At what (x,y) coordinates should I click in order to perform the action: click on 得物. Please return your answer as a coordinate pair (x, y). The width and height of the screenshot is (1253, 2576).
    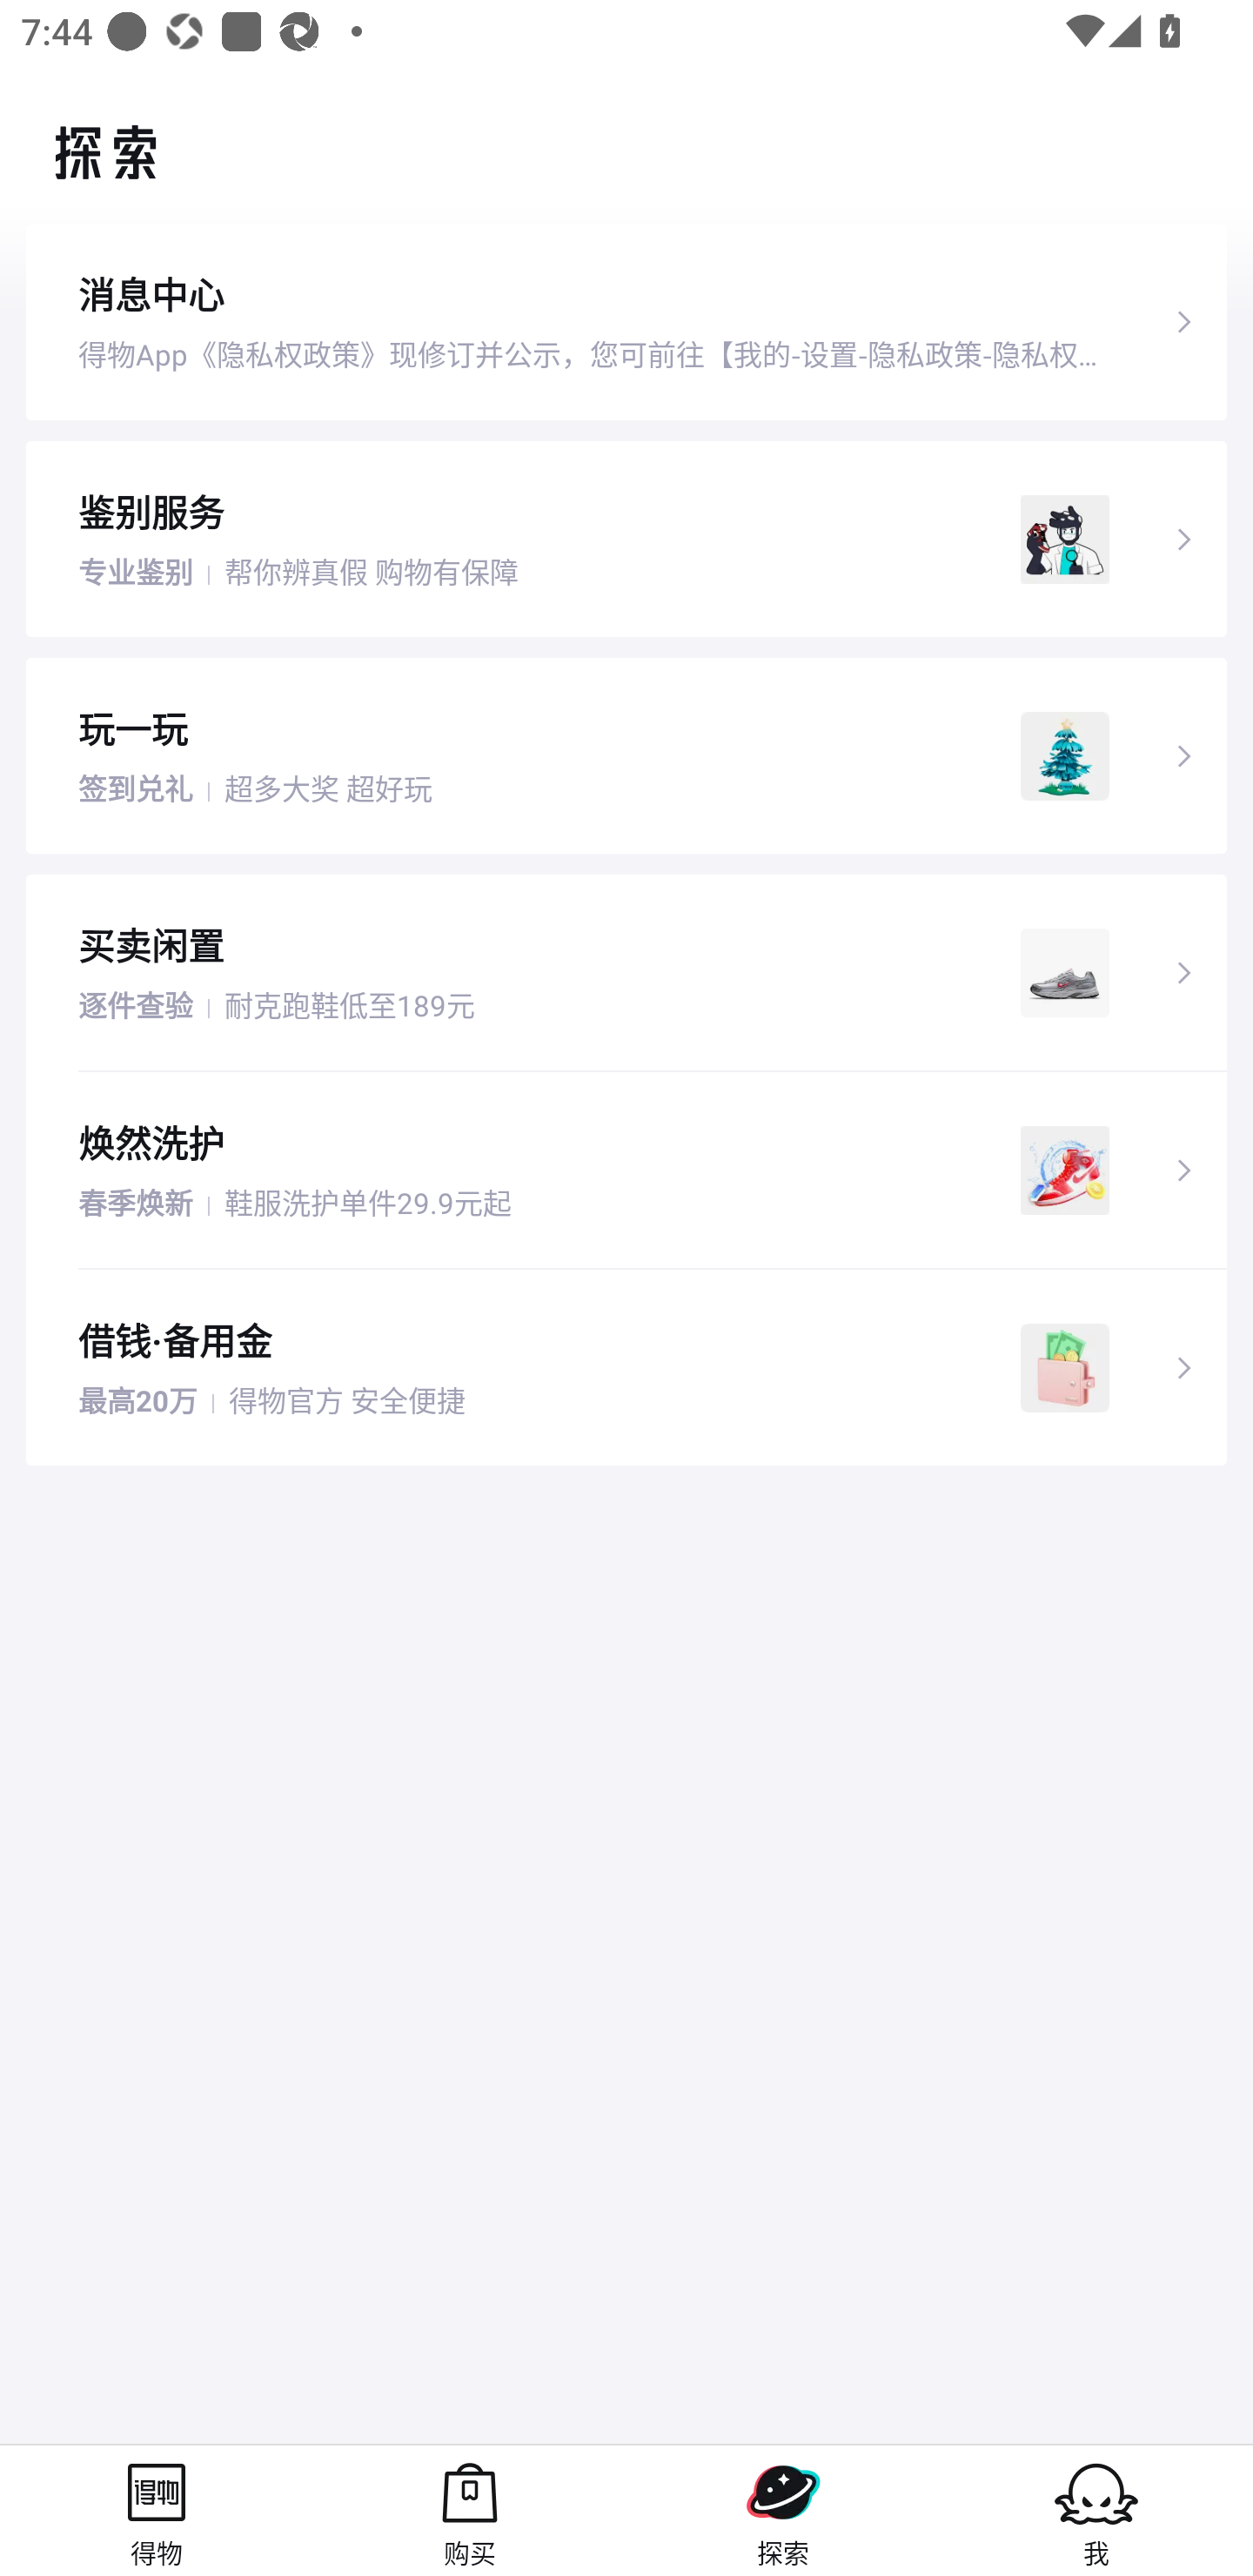
    Looking at the image, I should click on (157, 2510).